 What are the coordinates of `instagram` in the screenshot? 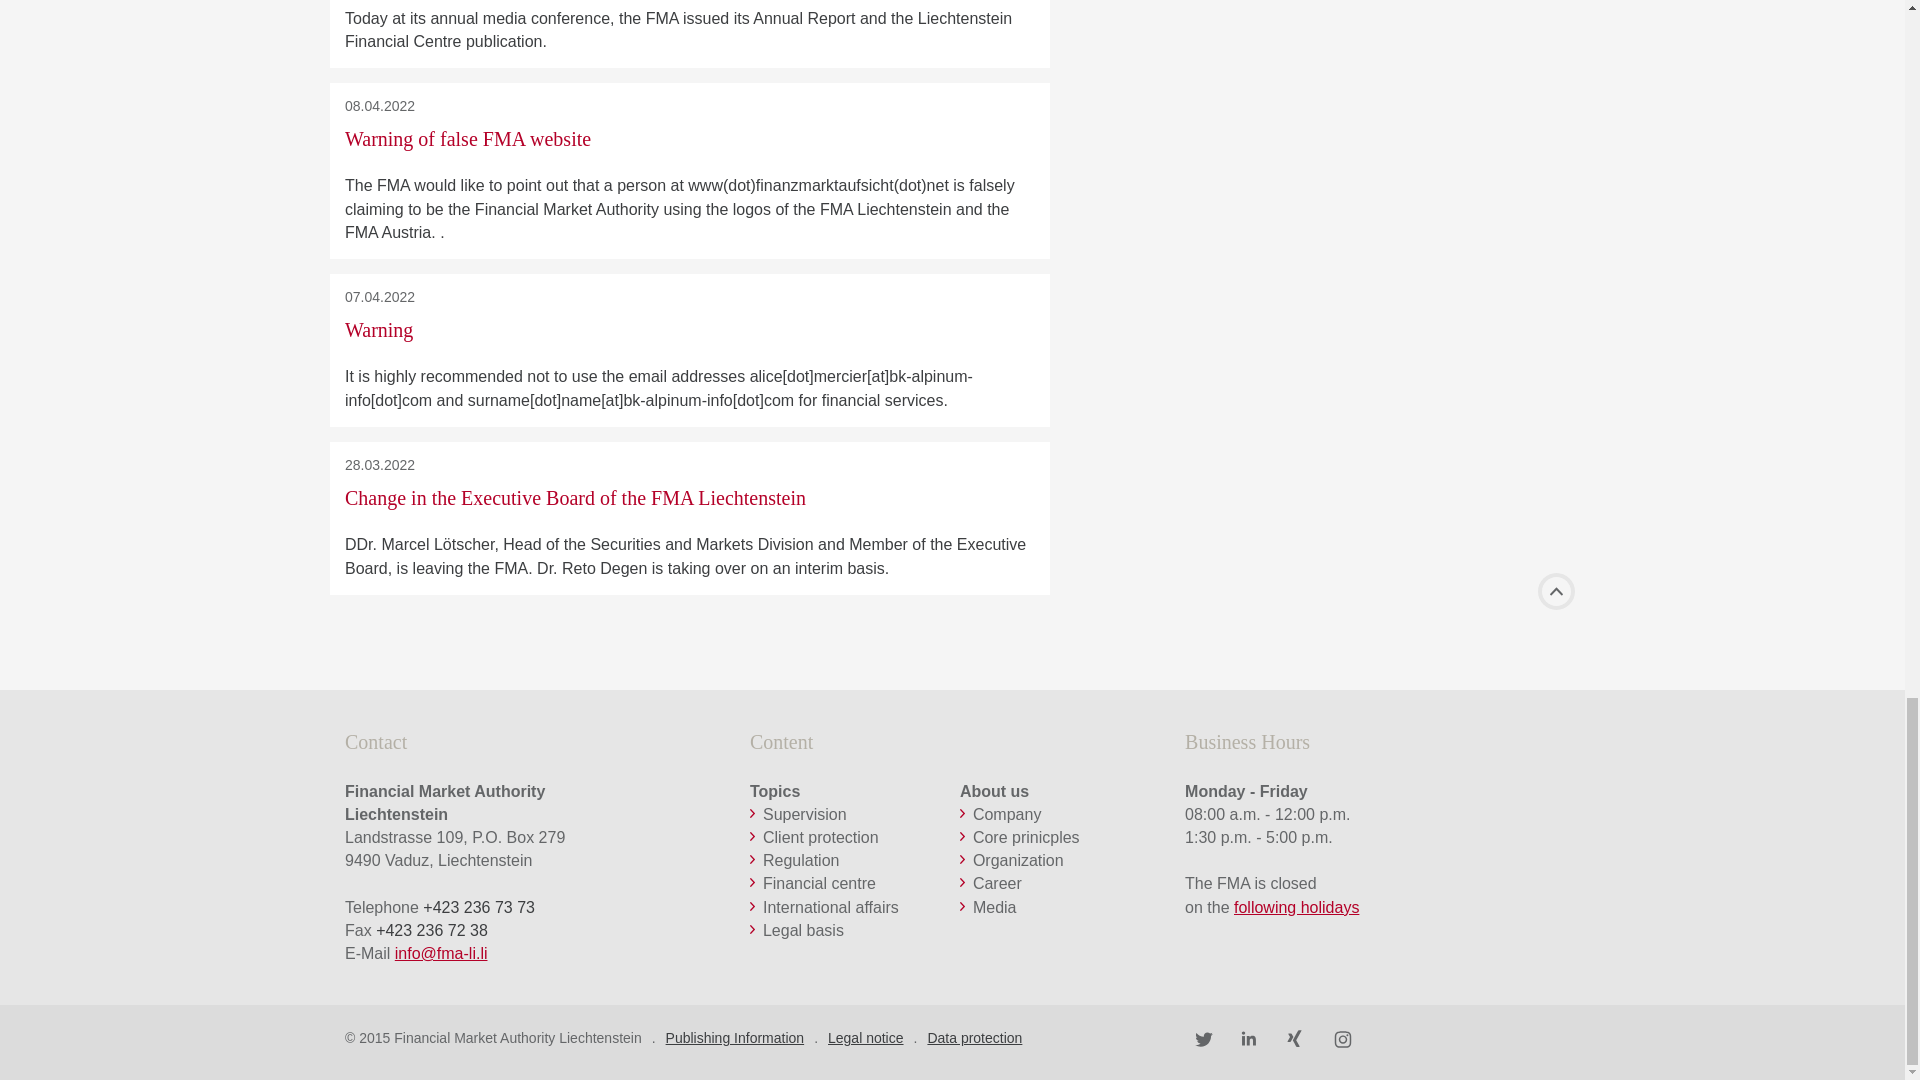 It's located at (1344, 1036).